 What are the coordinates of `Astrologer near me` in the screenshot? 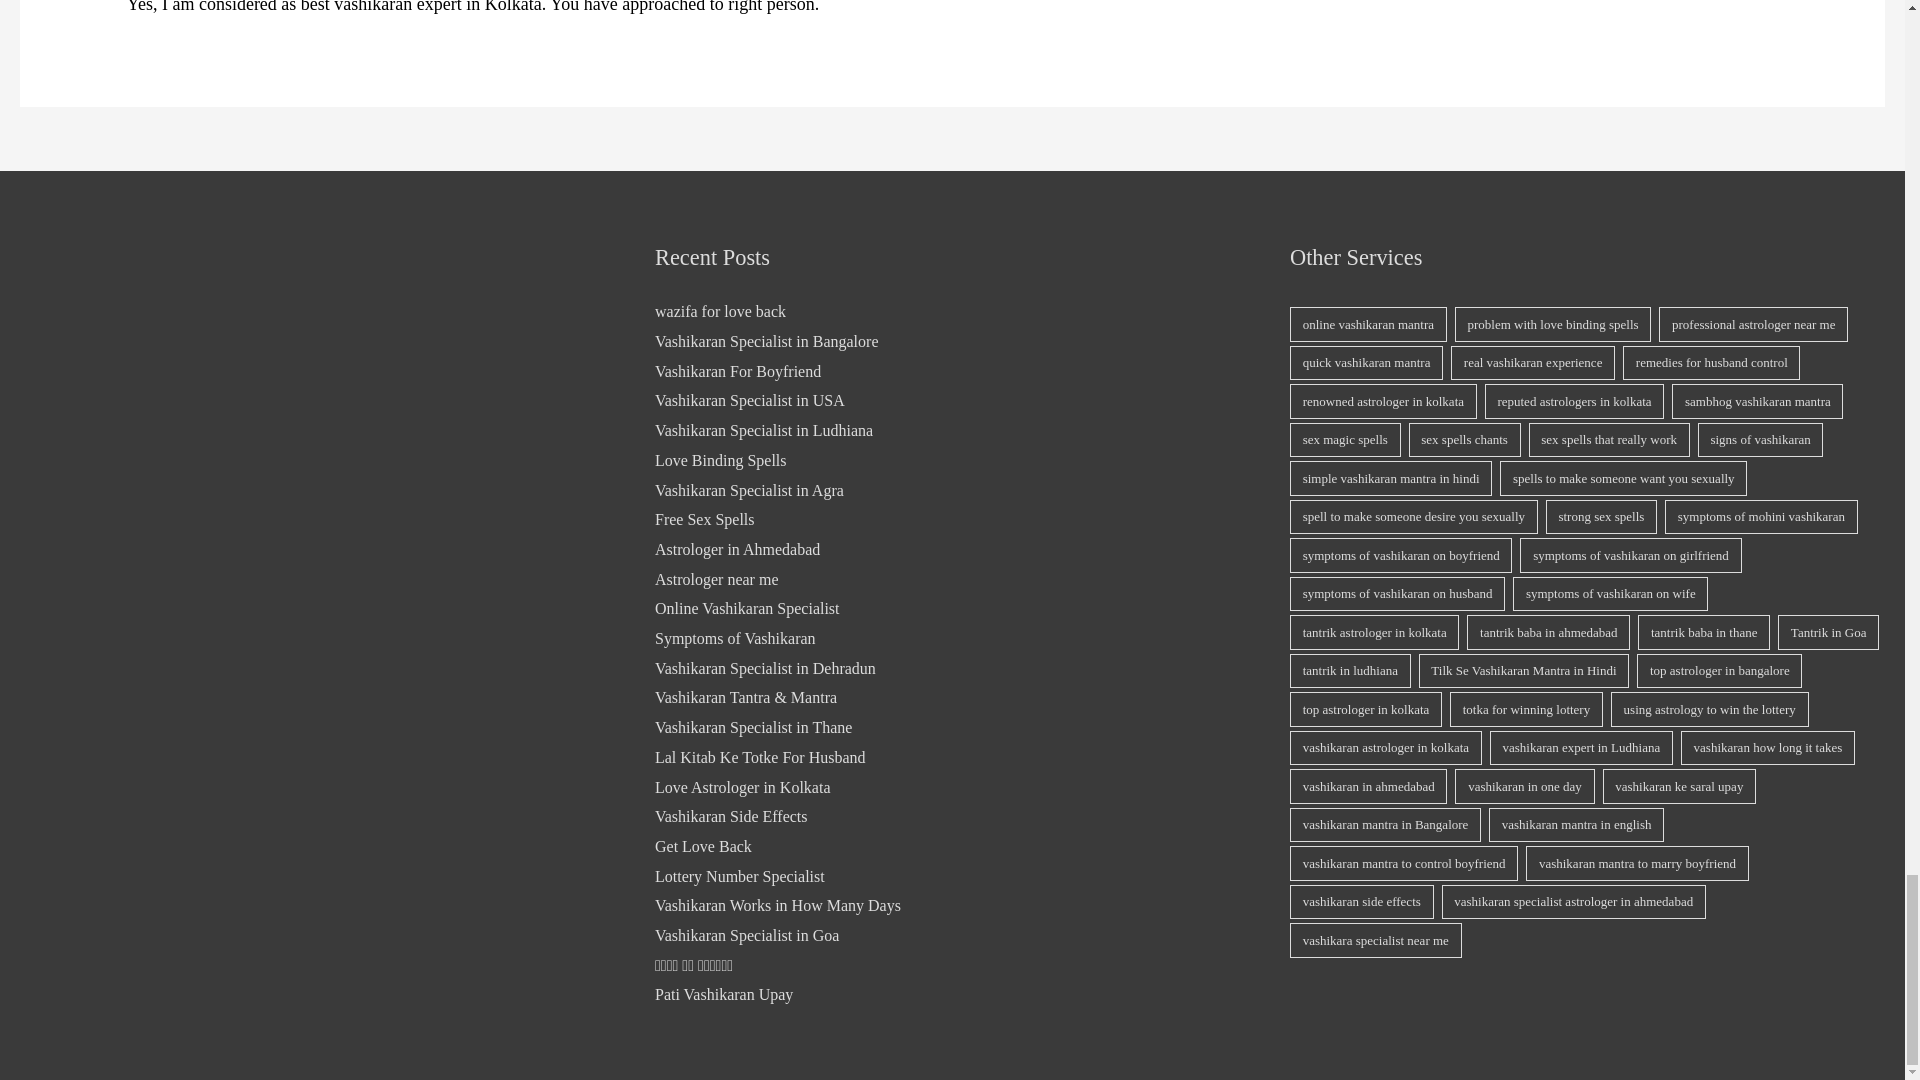 It's located at (716, 579).